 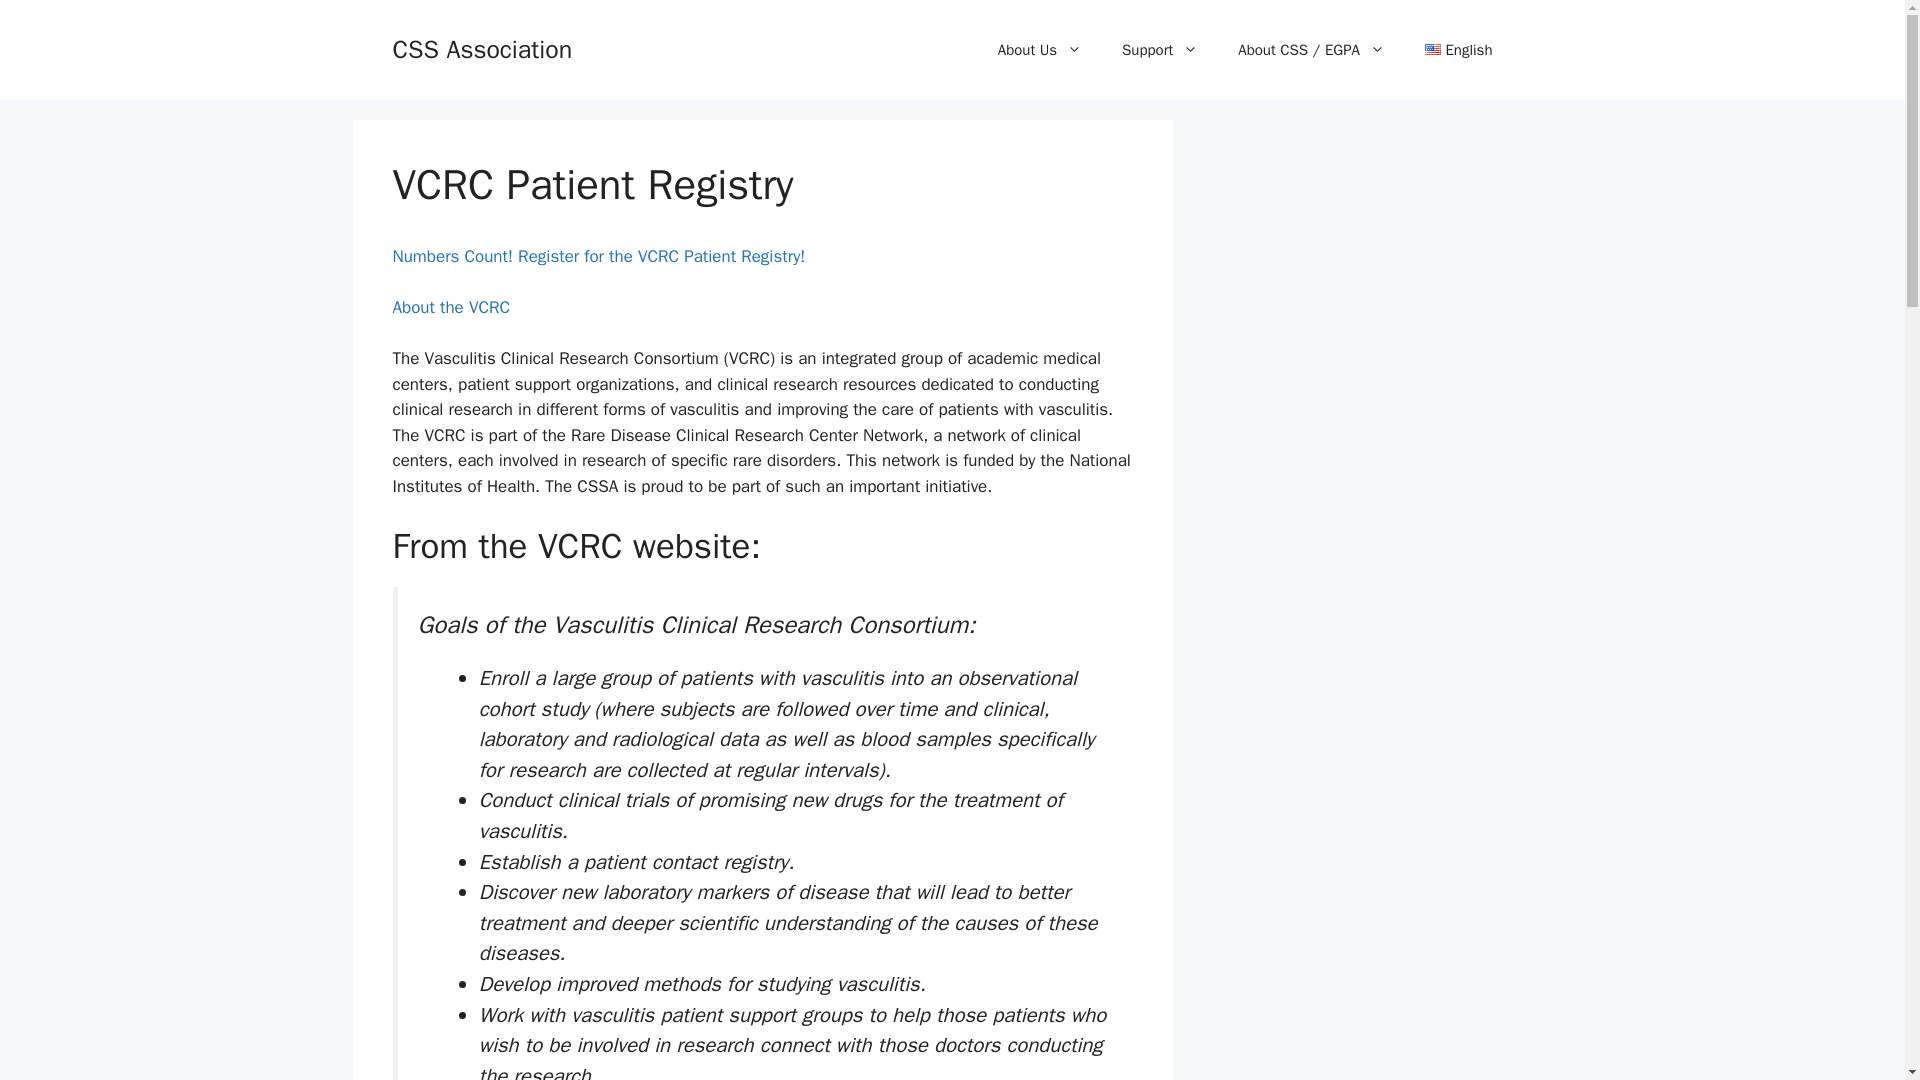 What do you see at coordinates (482, 48) in the screenshot?
I see `CSS Association` at bounding box center [482, 48].